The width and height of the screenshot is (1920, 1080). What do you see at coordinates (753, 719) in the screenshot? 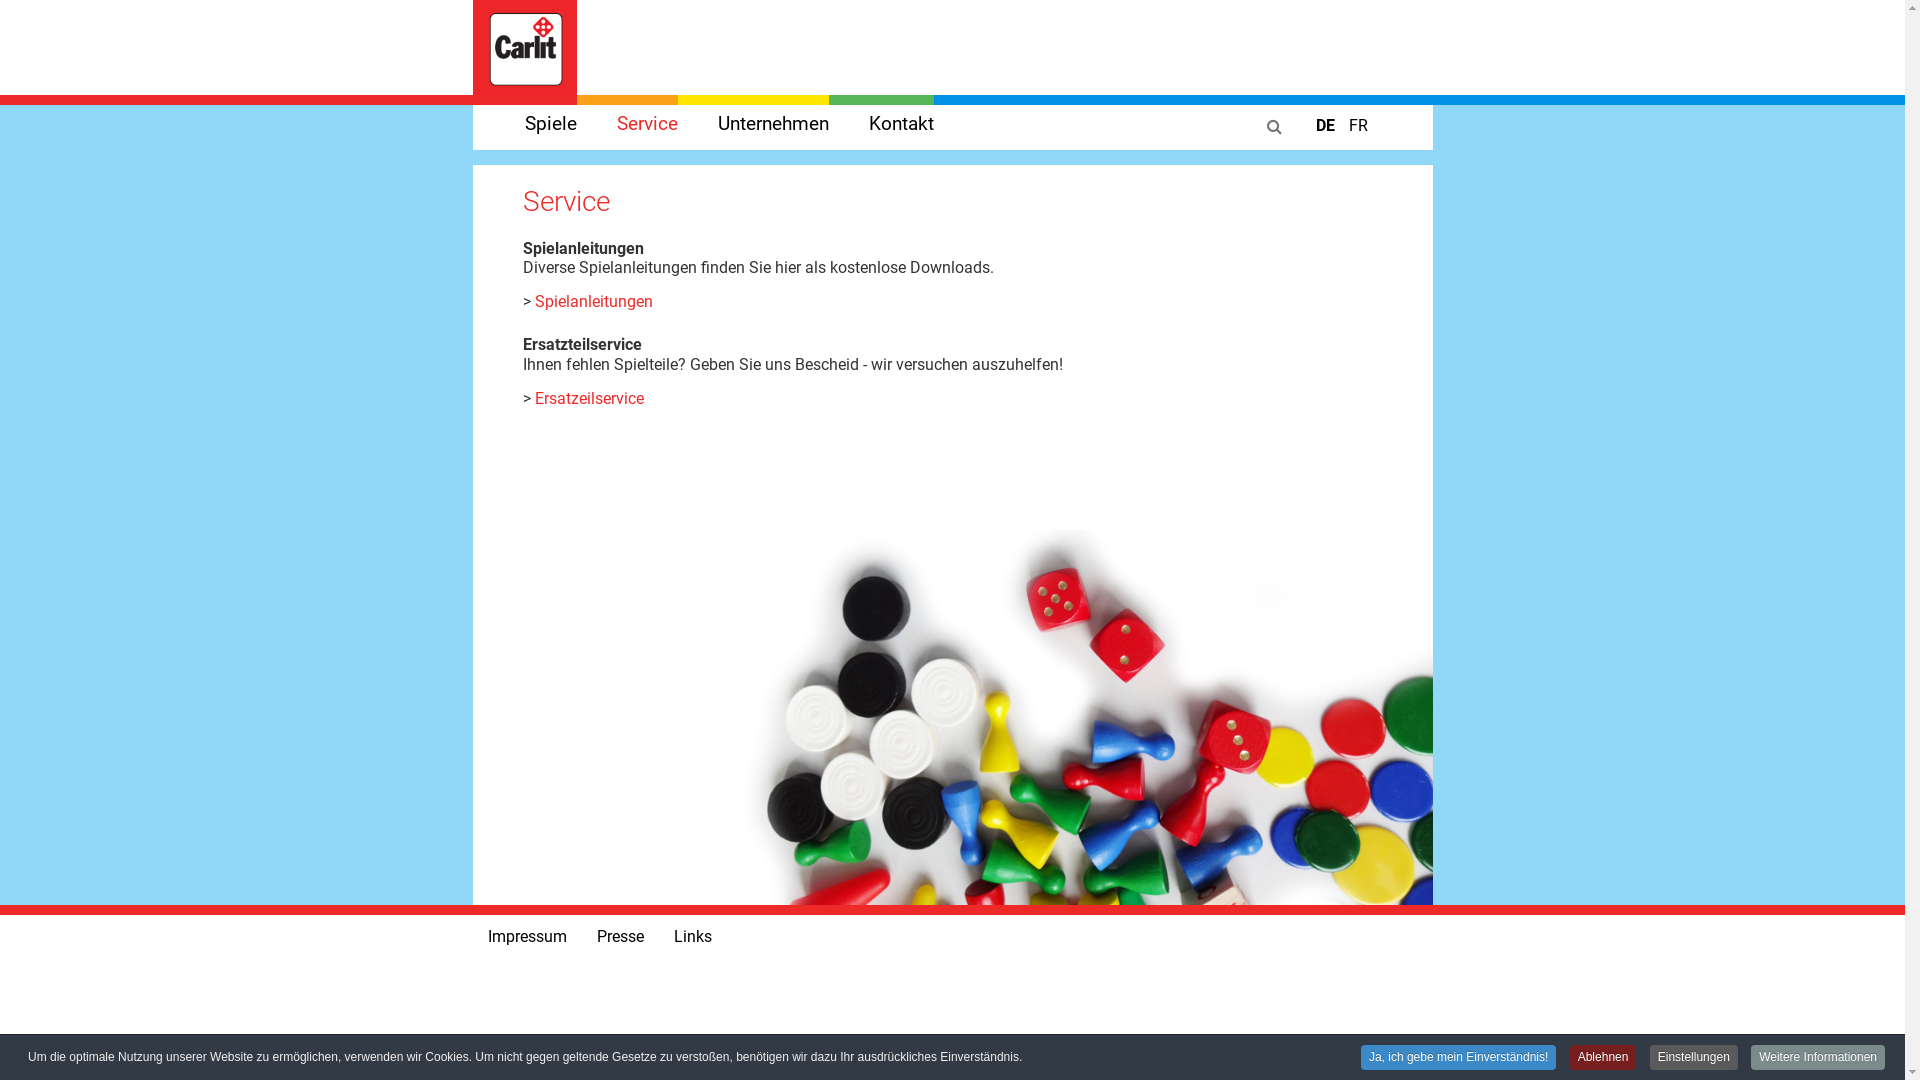
I see `Allow All Cookies` at bounding box center [753, 719].